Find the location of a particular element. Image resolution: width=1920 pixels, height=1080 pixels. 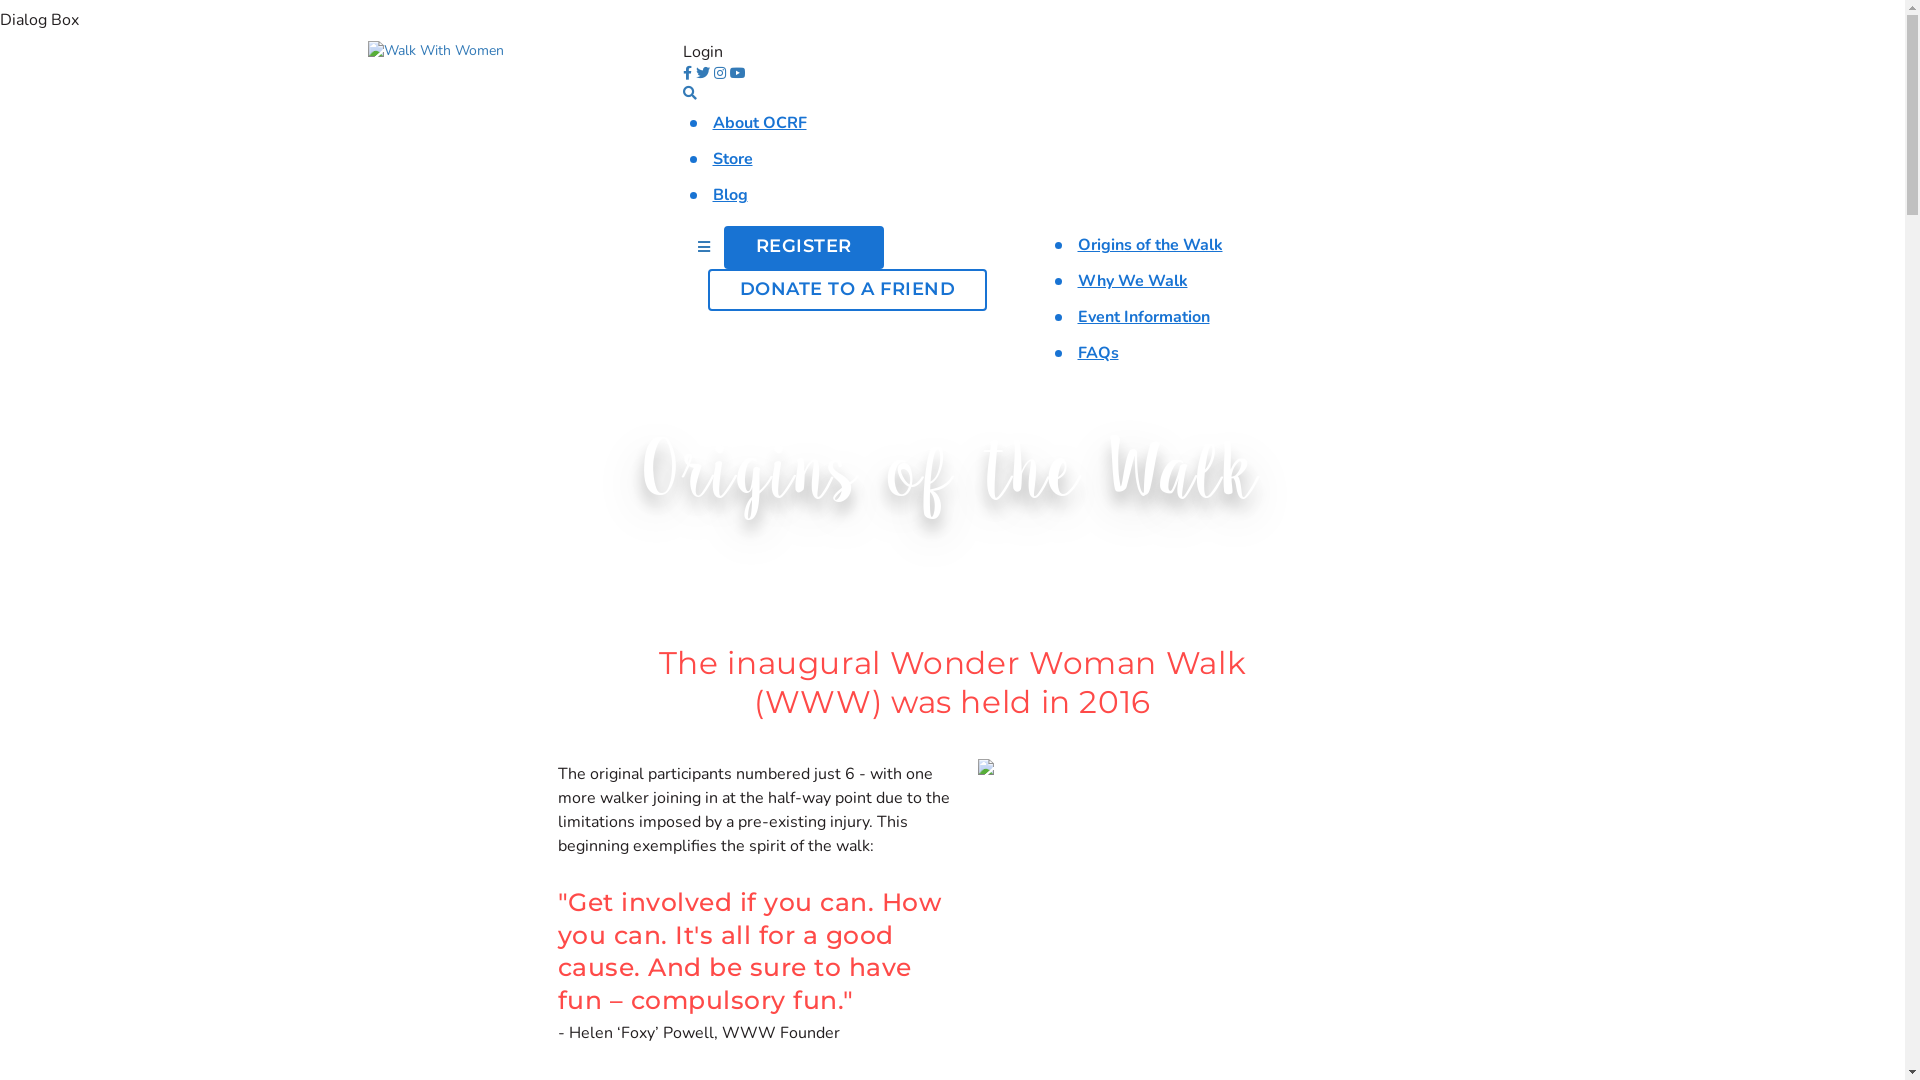

About OCRF is located at coordinates (759, 123).